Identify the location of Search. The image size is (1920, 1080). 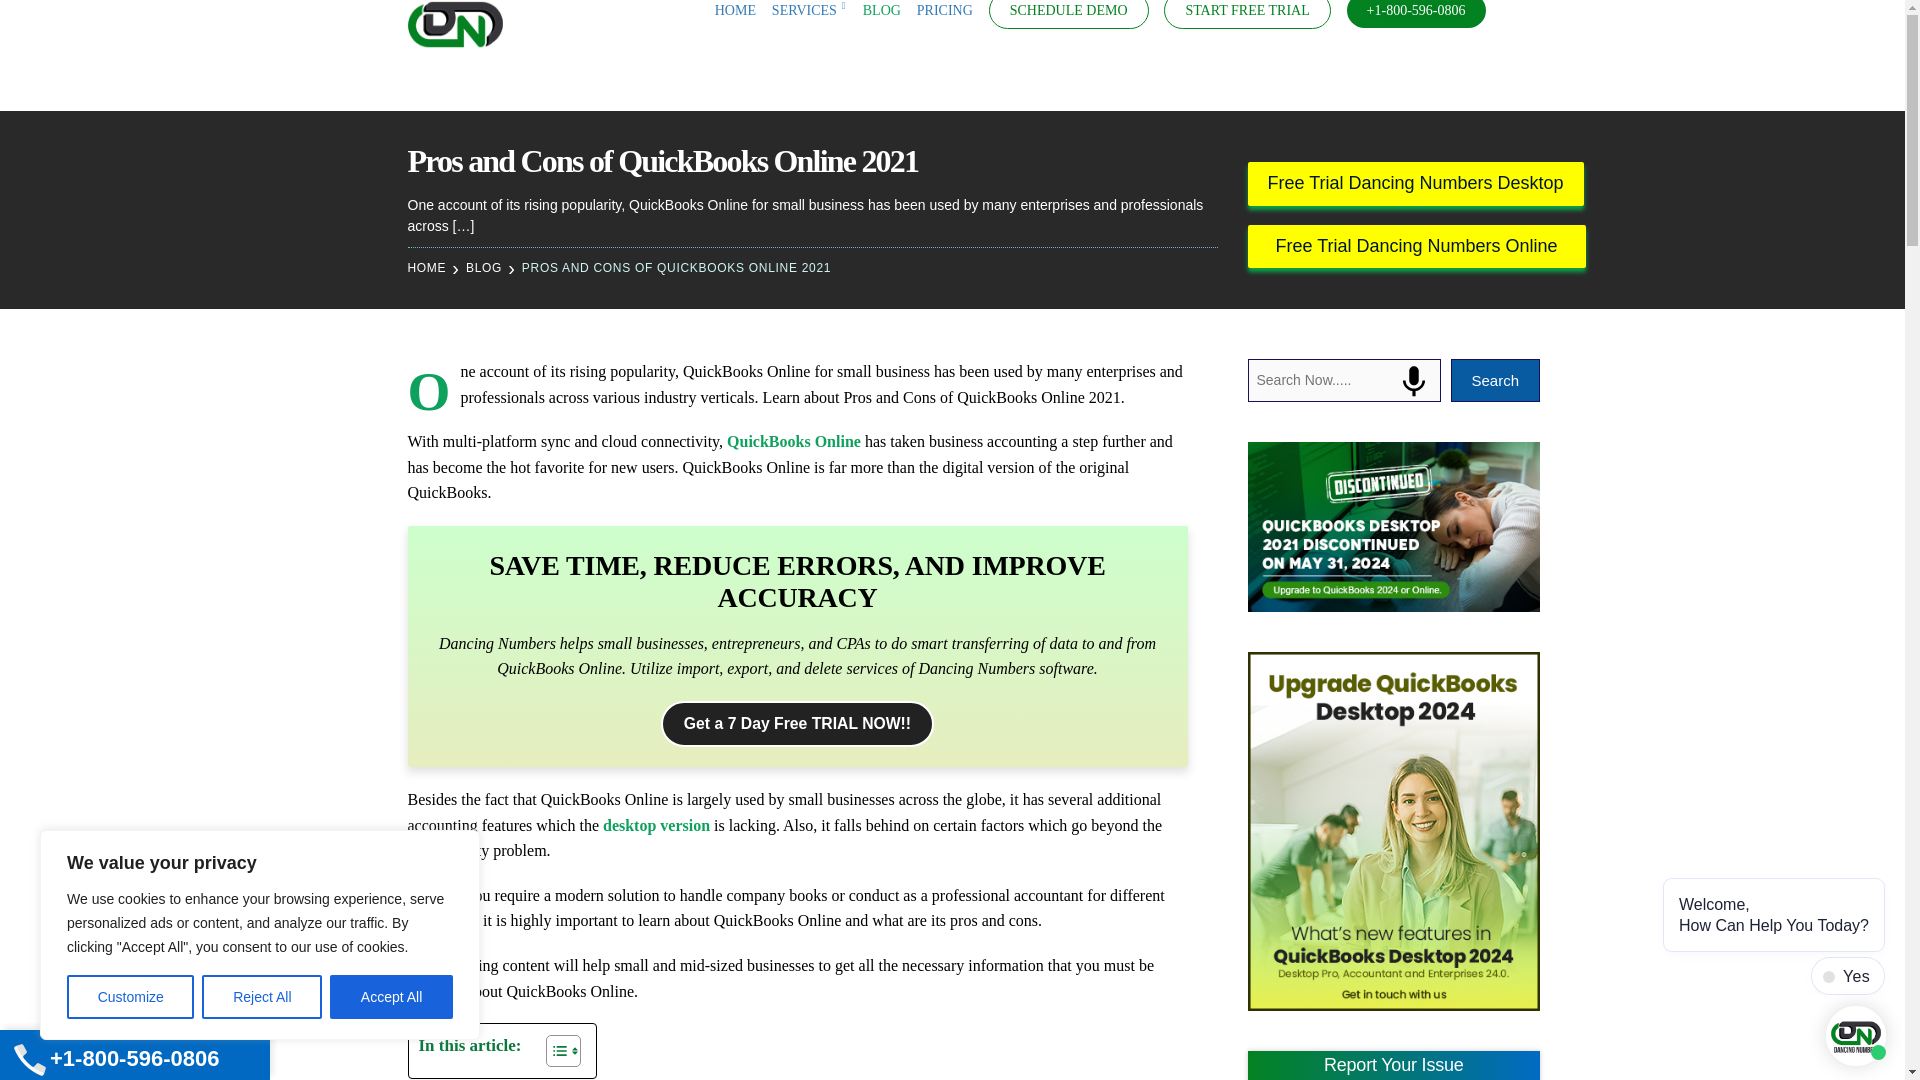
(24, 24).